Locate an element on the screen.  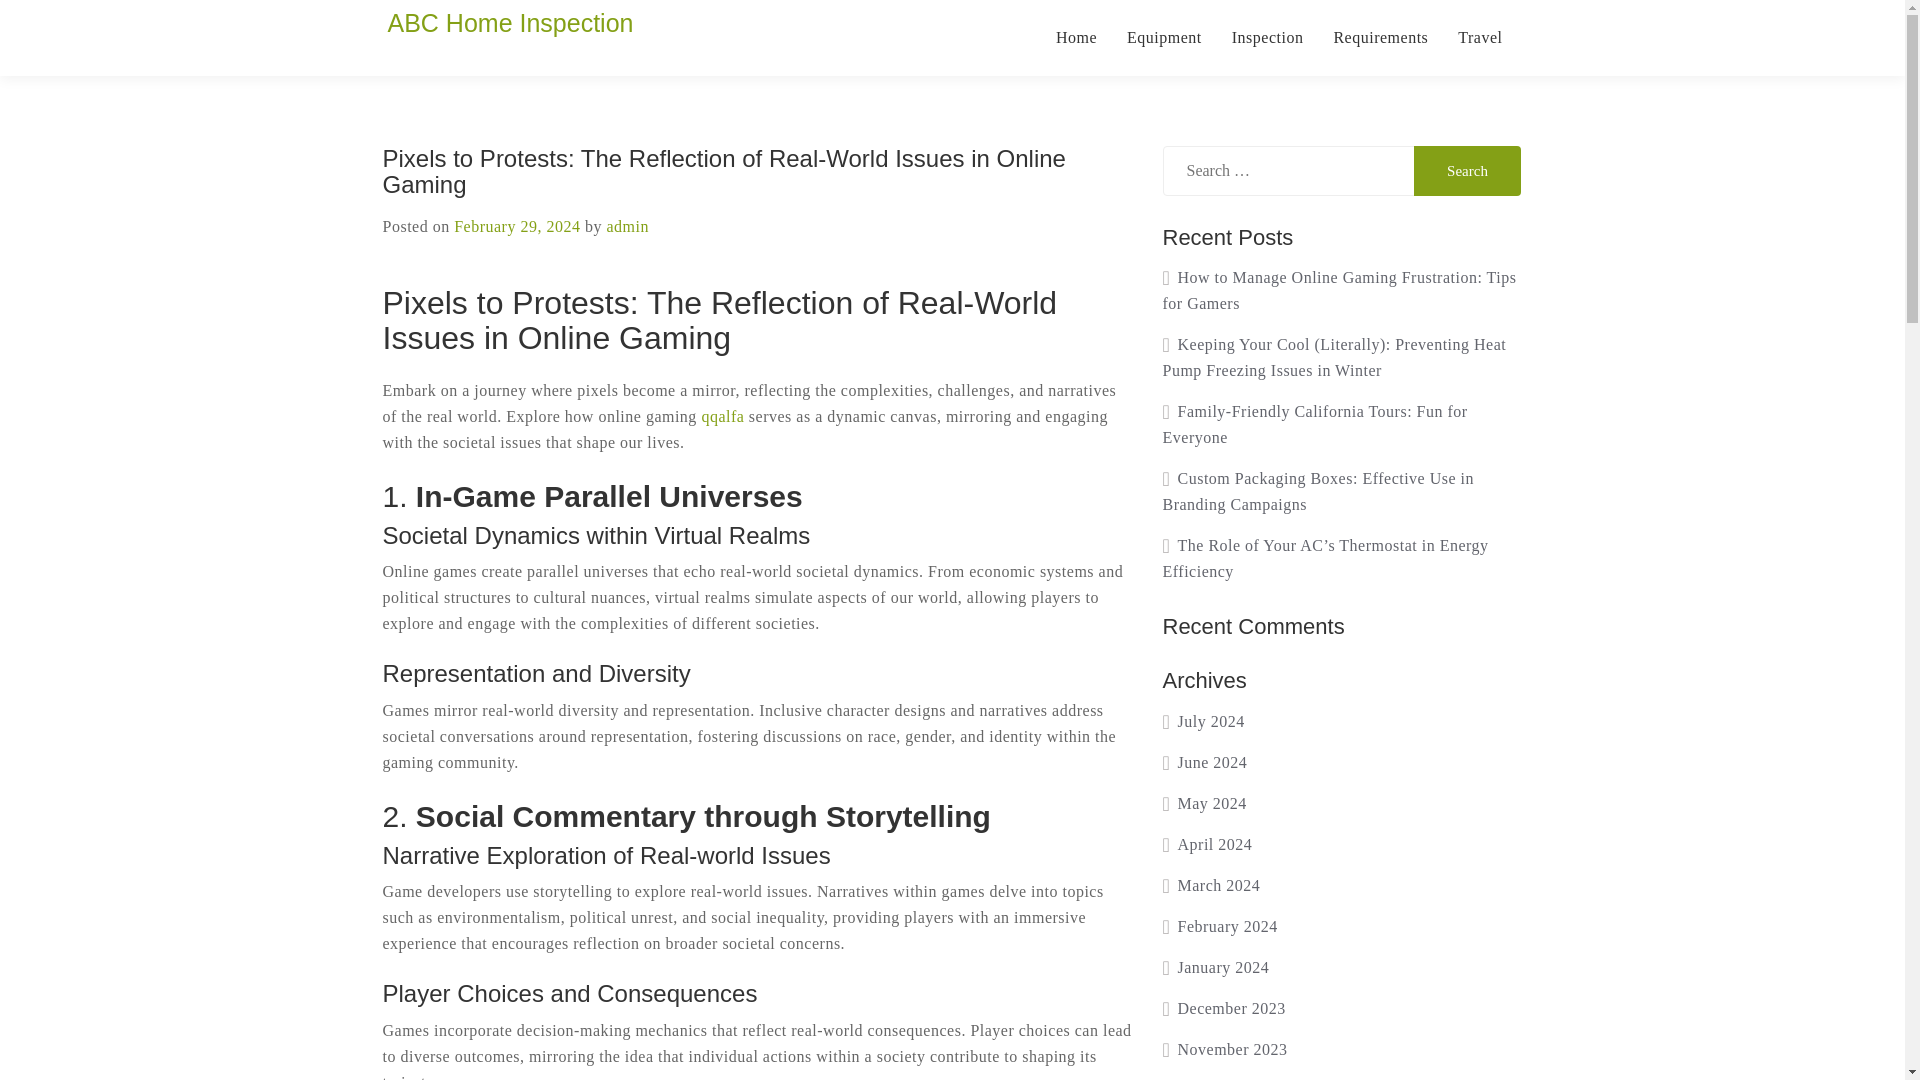
Family-Friendly California Tours: Fun for Everyone is located at coordinates (1314, 424).